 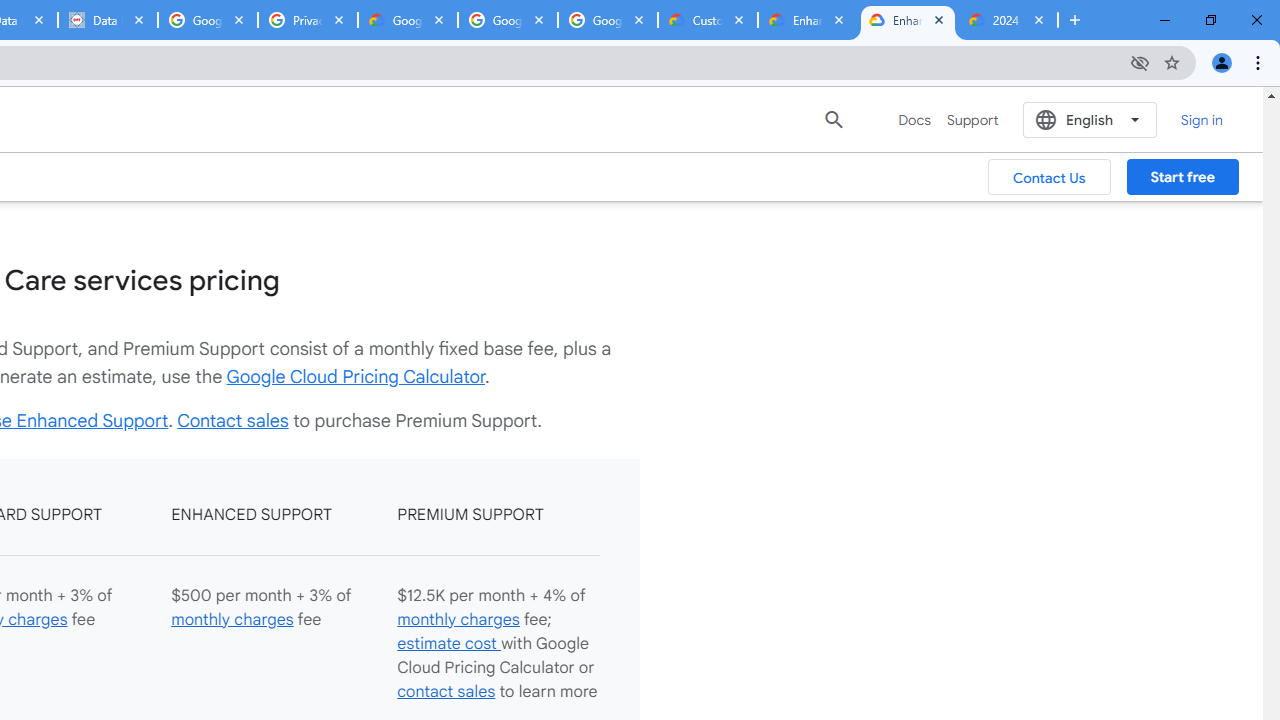 What do you see at coordinates (914, 120) in the screenshot?
I see `Docs` at bounding box center [914, 120].